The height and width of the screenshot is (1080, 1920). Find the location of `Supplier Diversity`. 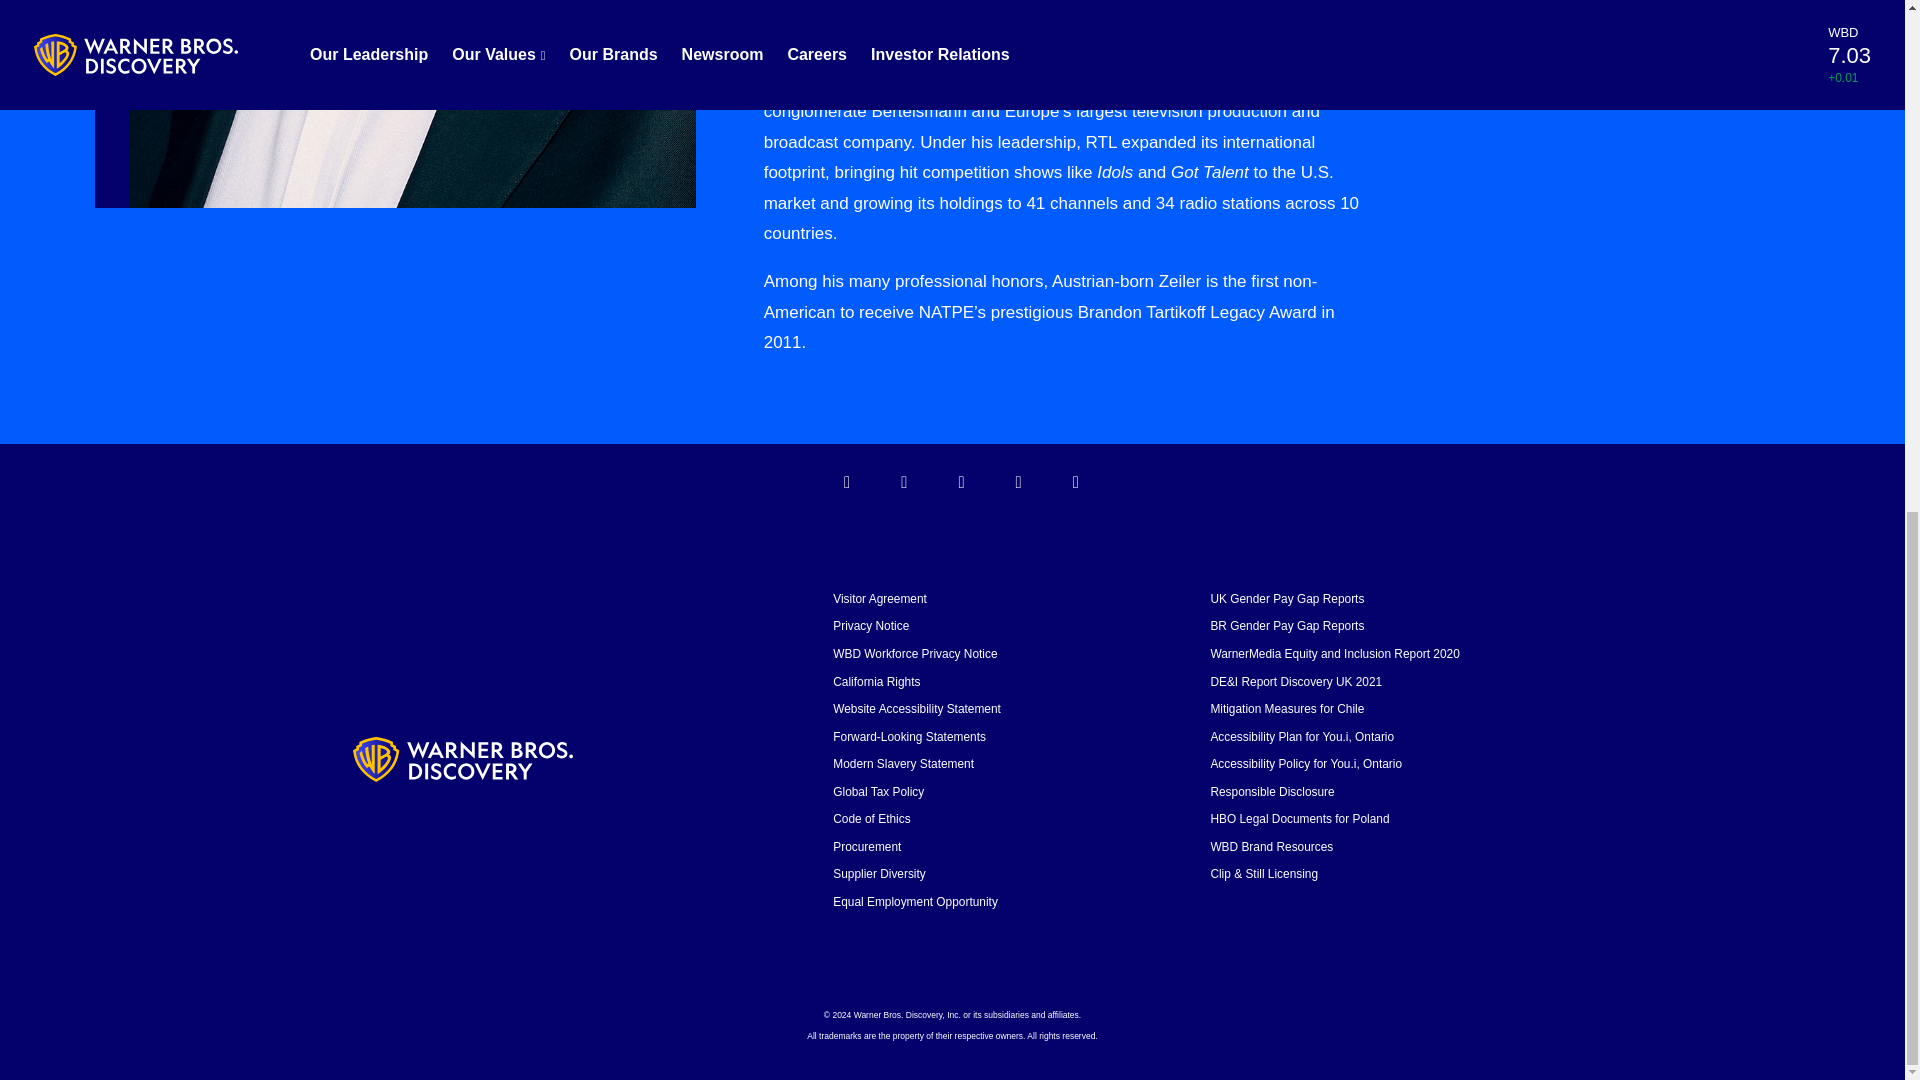

Supplier Diversity is located at coordinates (879, 874).